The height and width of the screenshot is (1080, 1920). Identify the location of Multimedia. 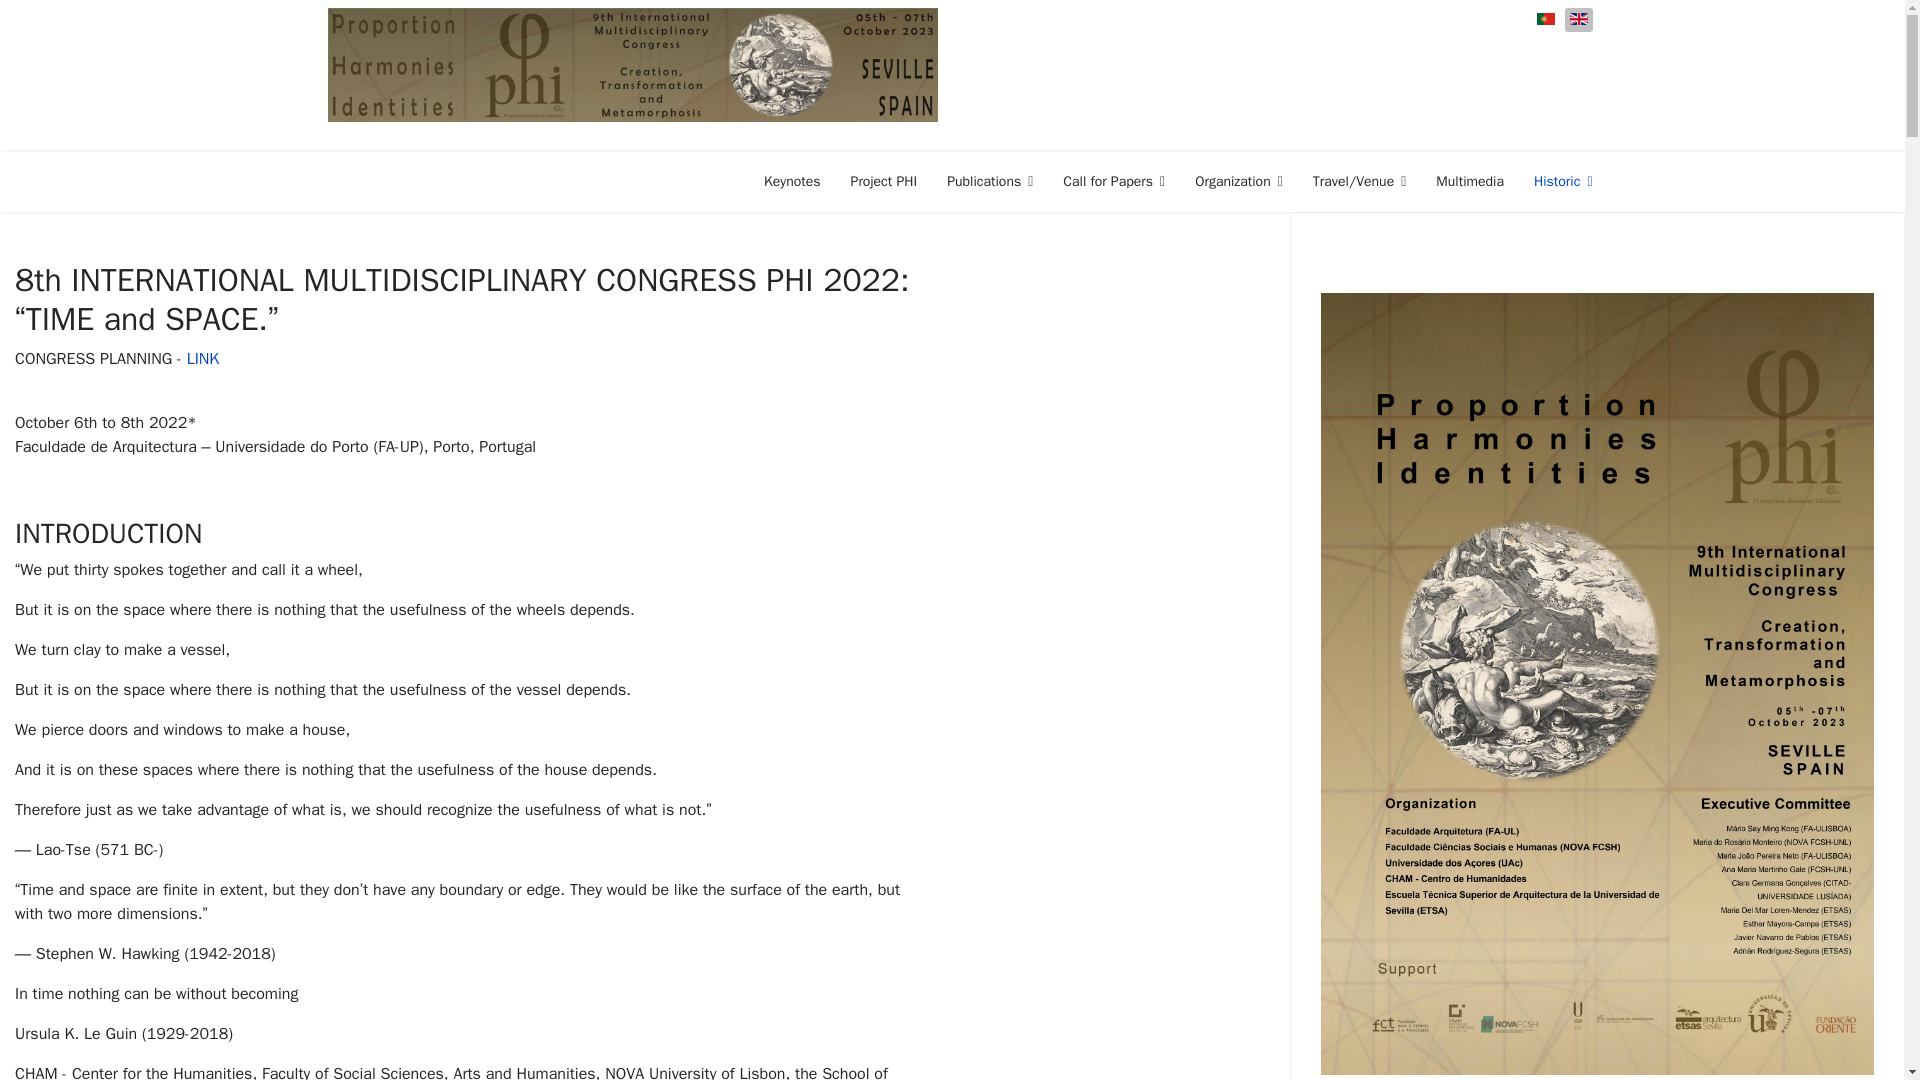
(1469, 182).